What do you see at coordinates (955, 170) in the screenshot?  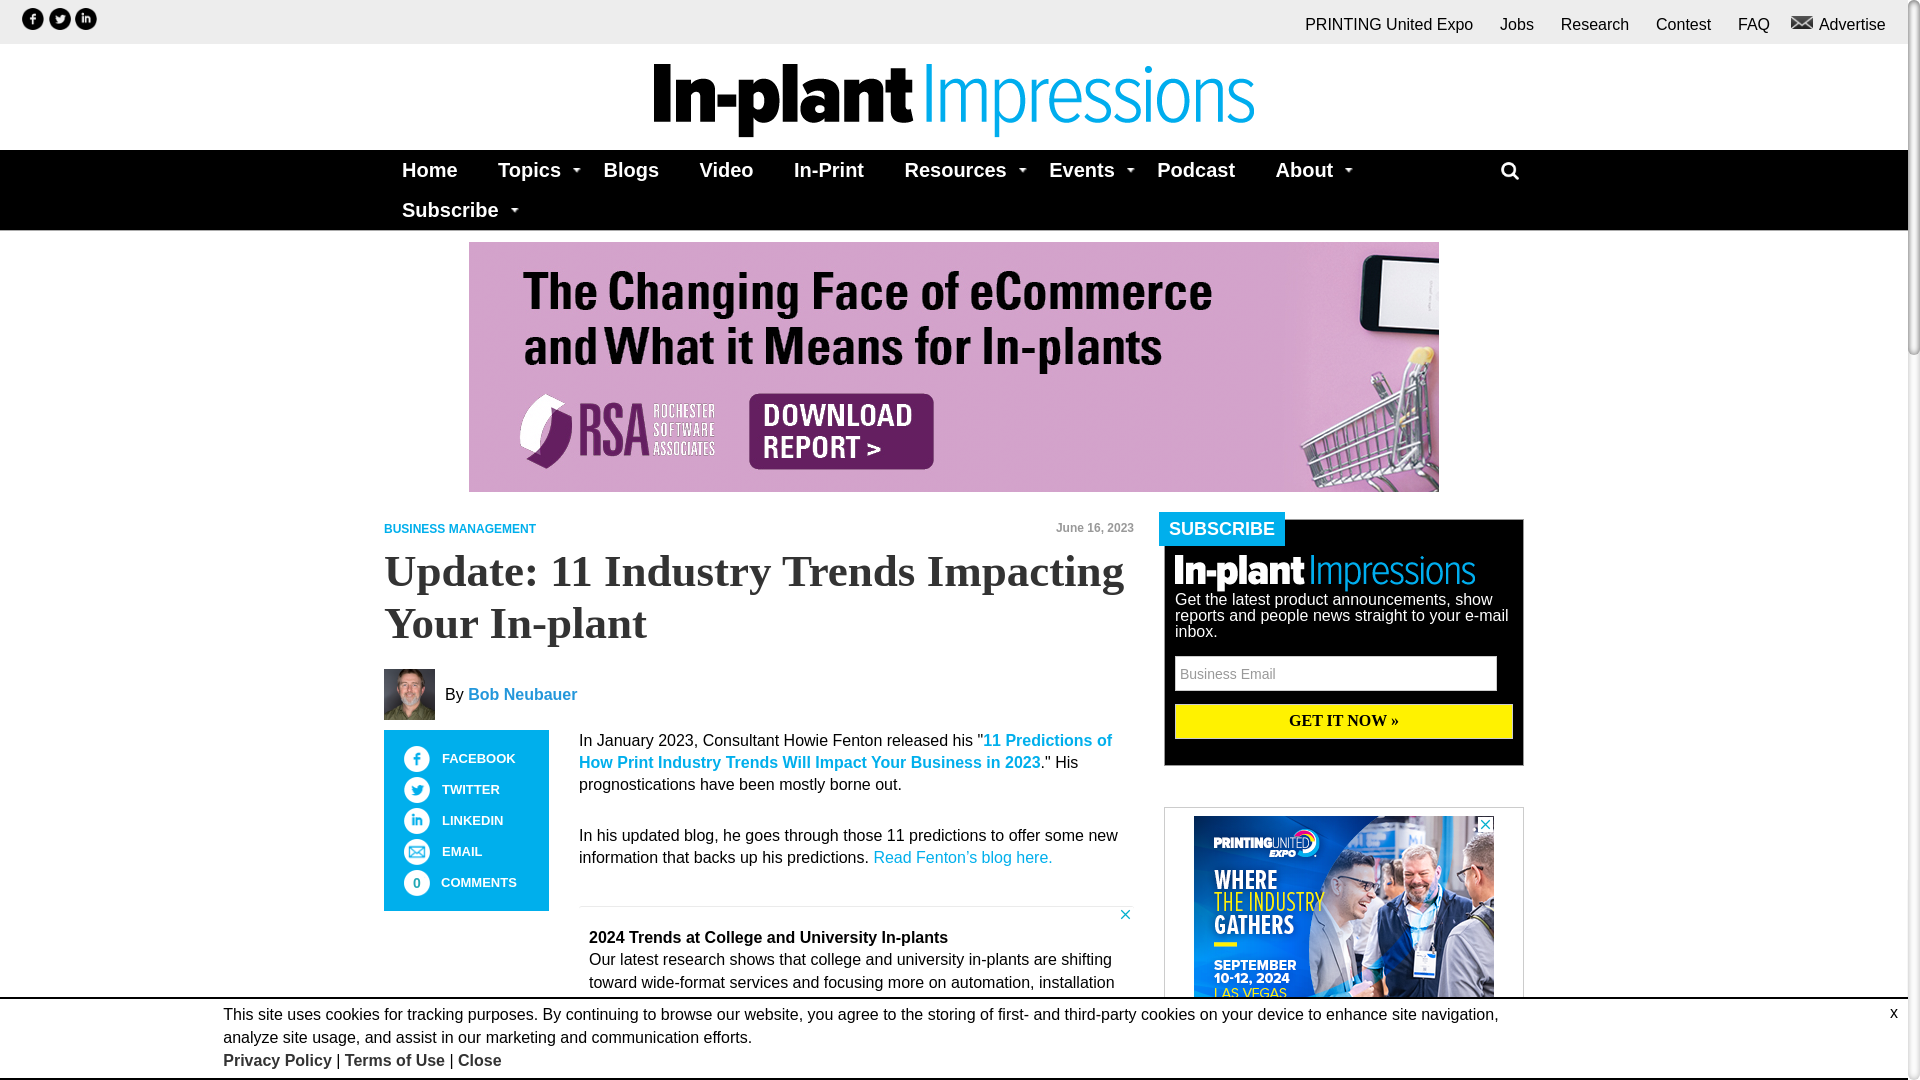 I see `Resources` at bounding box center [955, 170].